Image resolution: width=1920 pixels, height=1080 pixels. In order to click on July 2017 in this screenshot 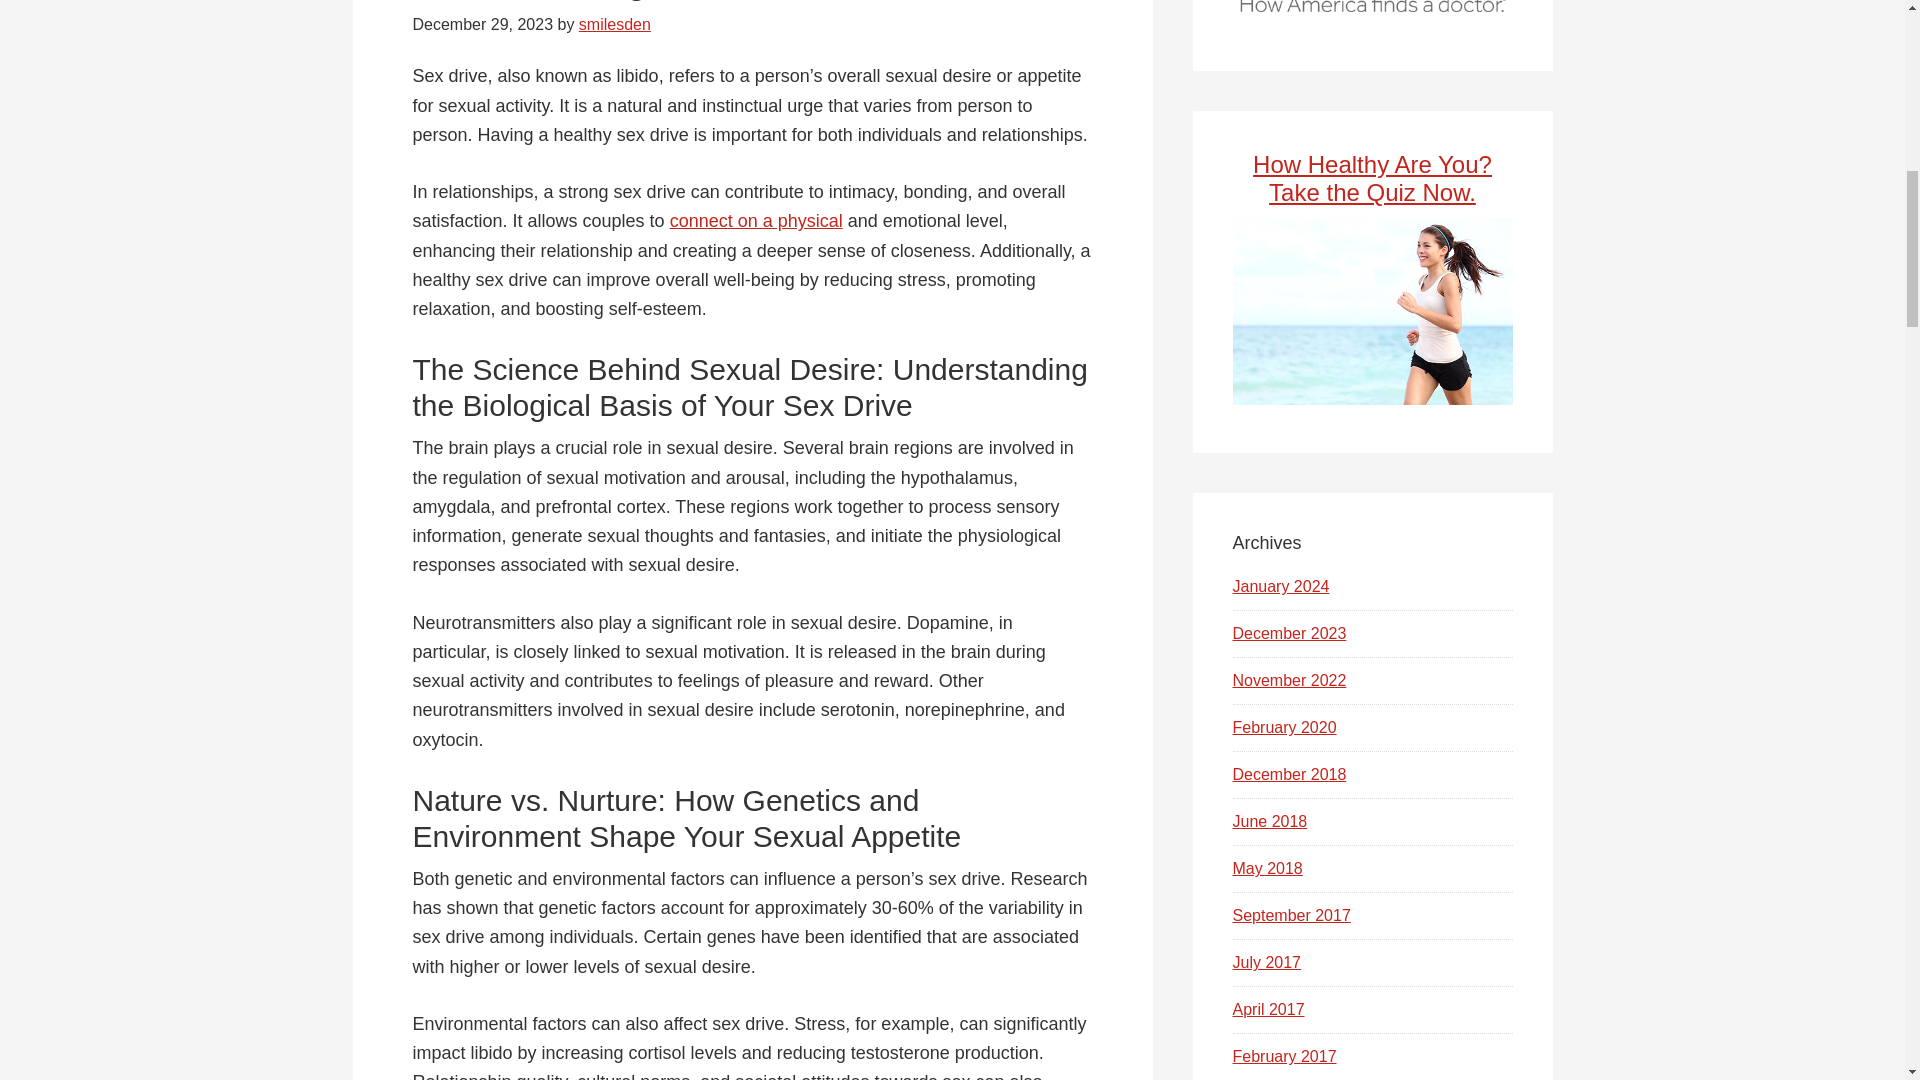, I will do `click(1266, 962)`.